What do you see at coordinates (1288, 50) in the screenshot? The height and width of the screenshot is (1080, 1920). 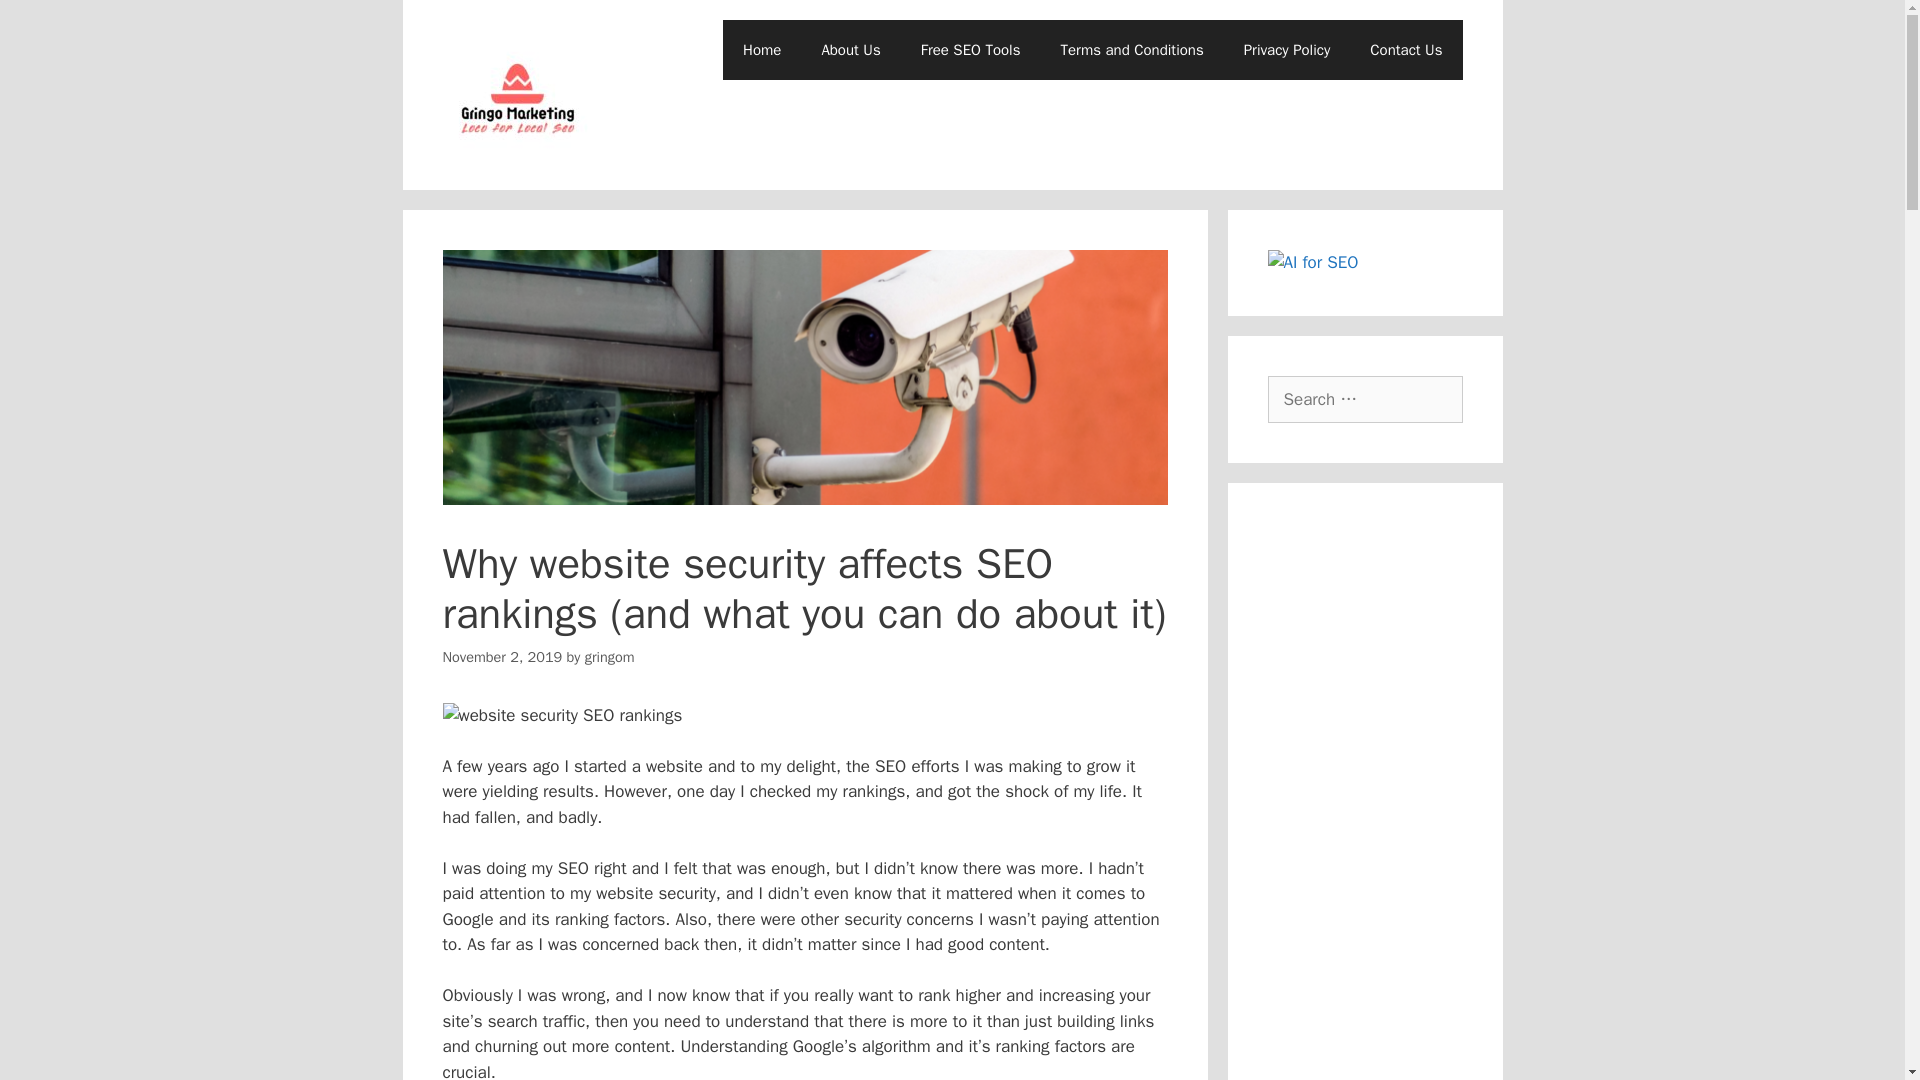 I see `Privacy Policy` at bounding box center [1288, 50].